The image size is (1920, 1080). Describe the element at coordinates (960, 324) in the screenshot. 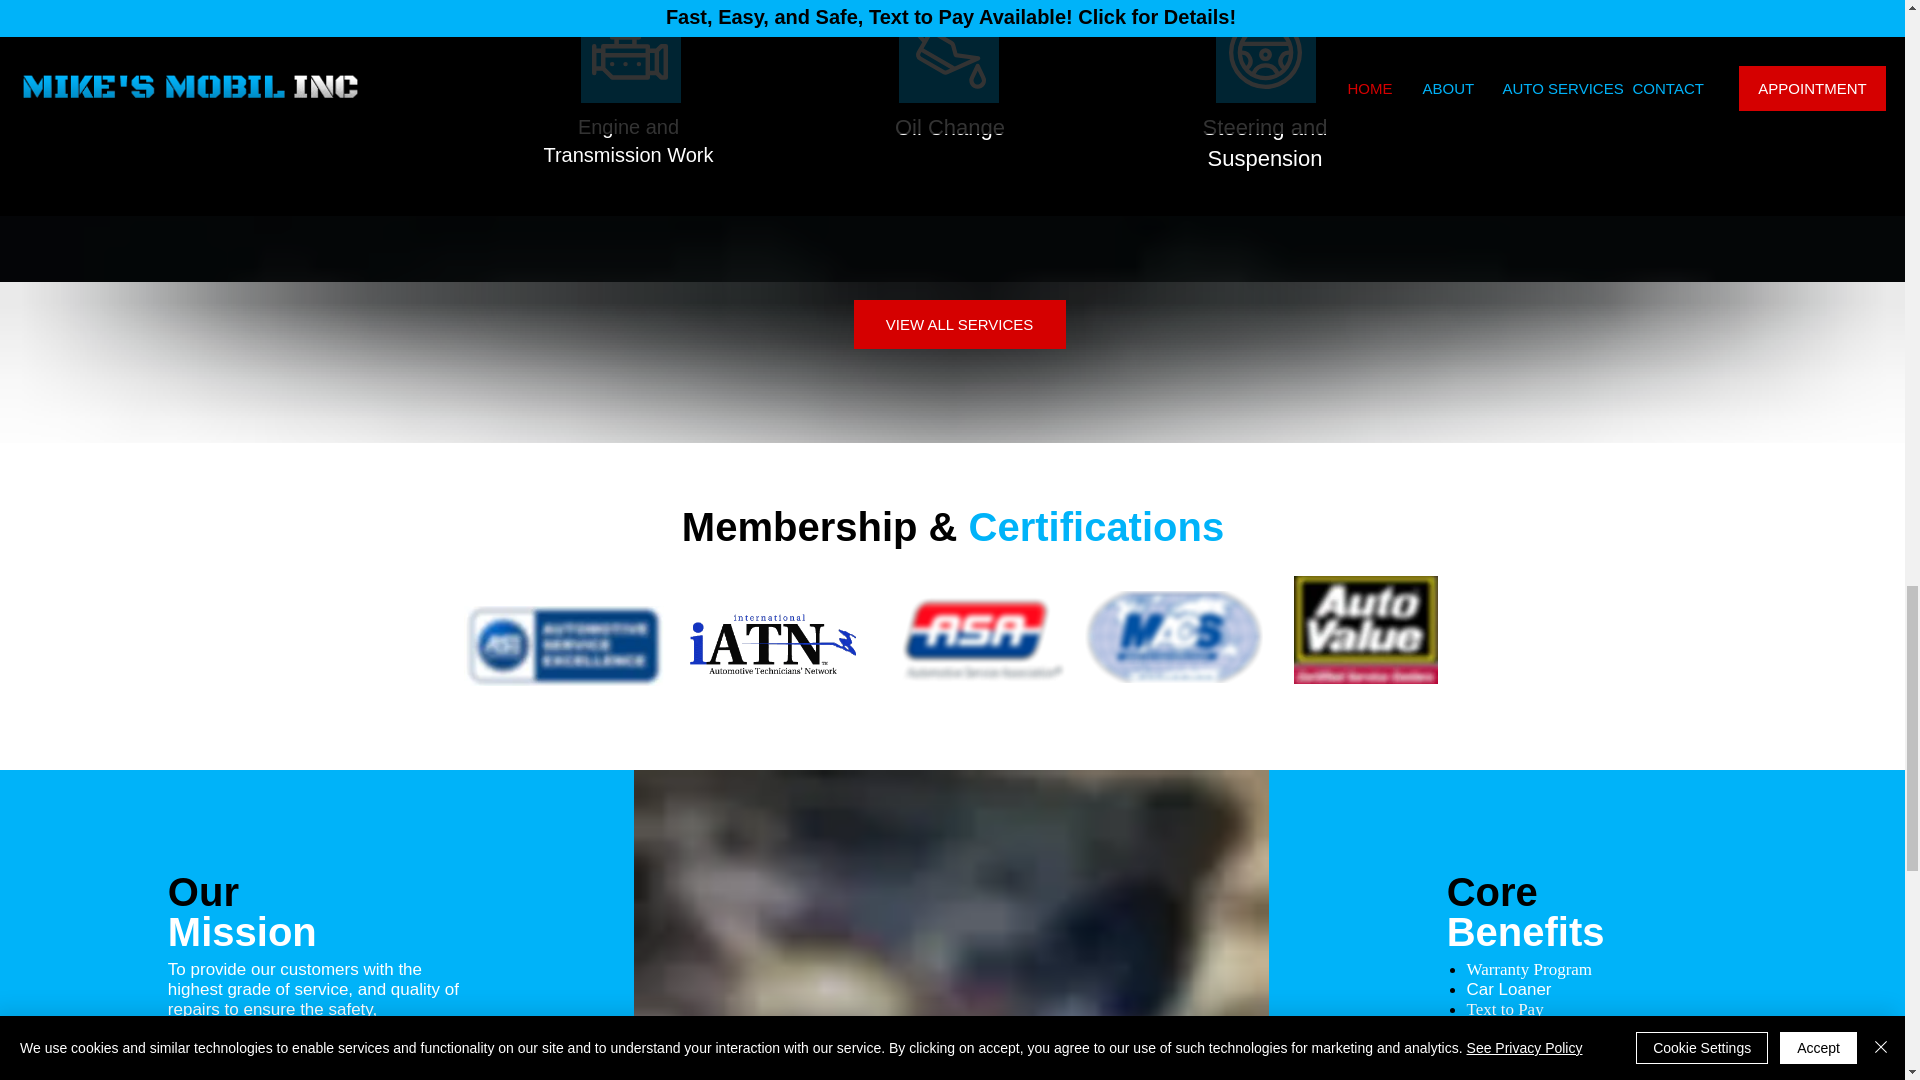

I see `VIEW ALL SERVICES` at that location.